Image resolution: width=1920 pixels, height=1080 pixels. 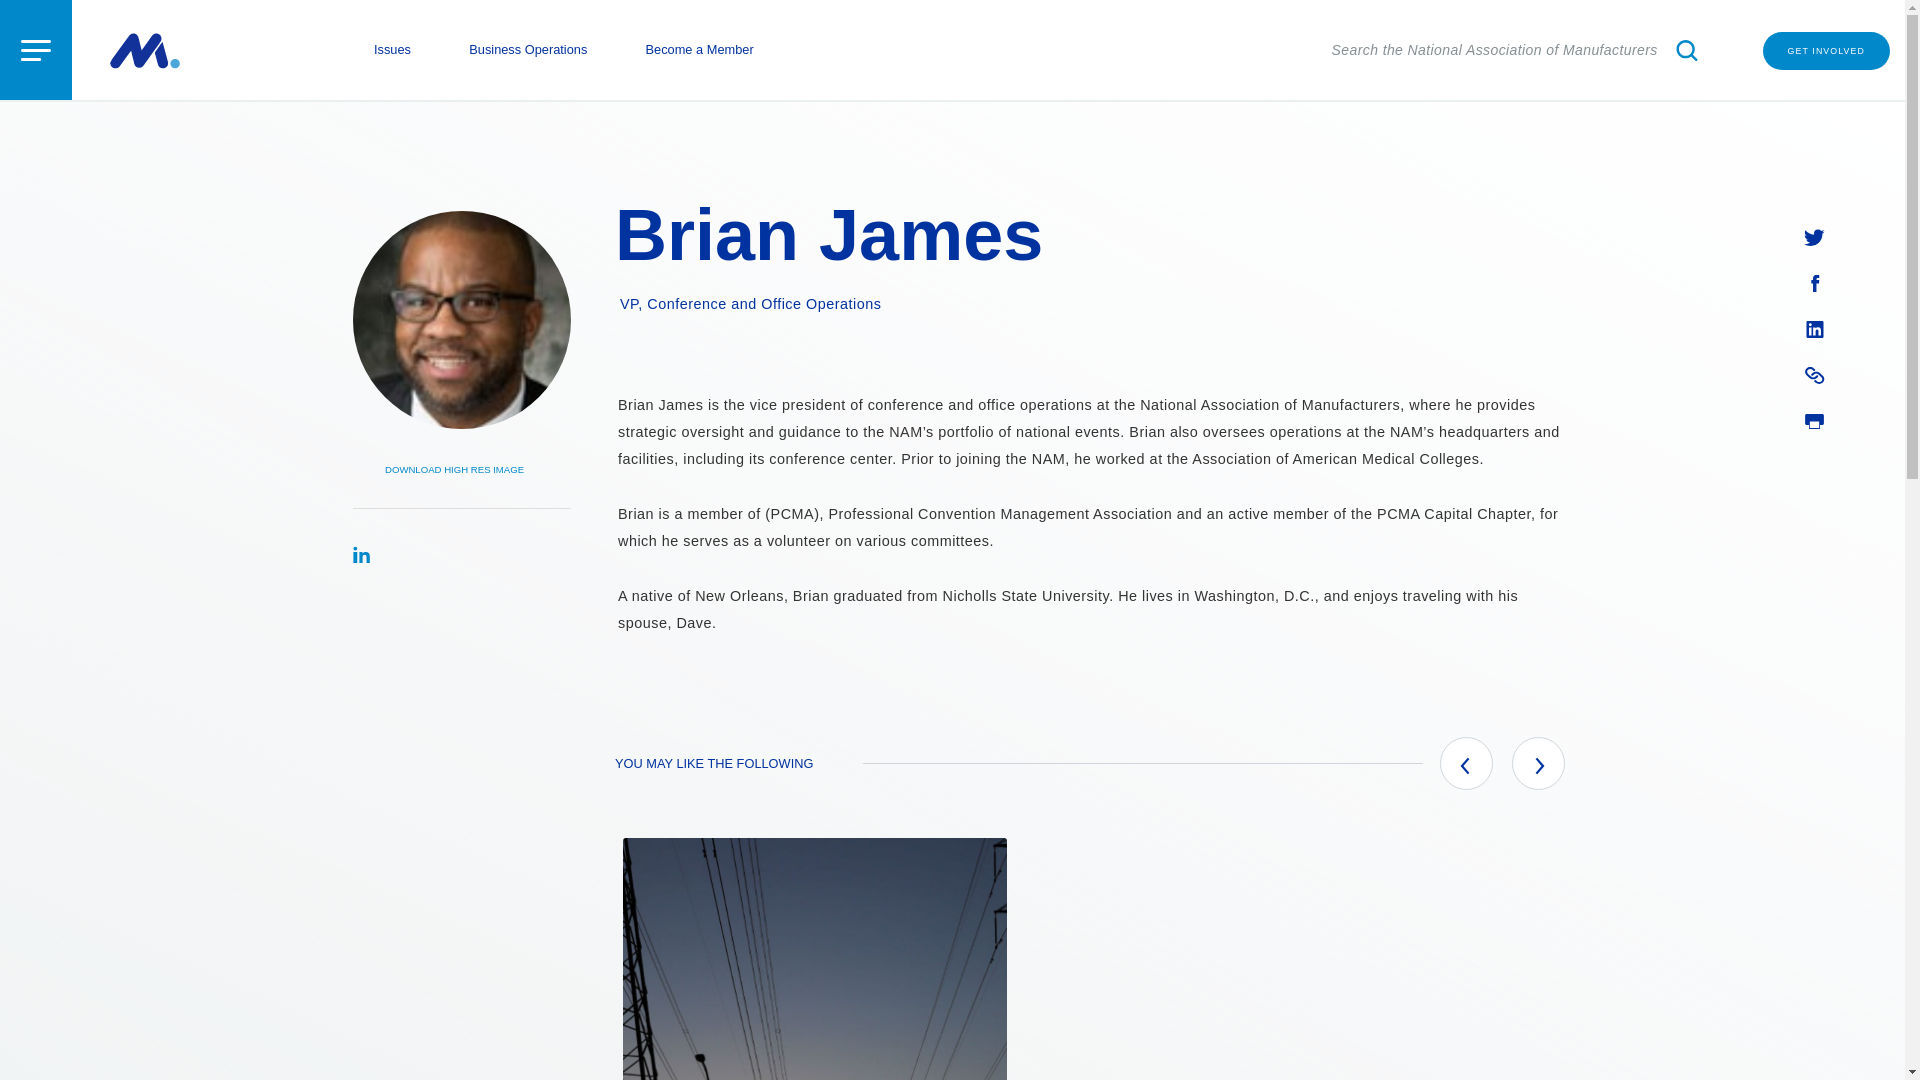 I want to click on Share Link, so click(x=1814, y=328).